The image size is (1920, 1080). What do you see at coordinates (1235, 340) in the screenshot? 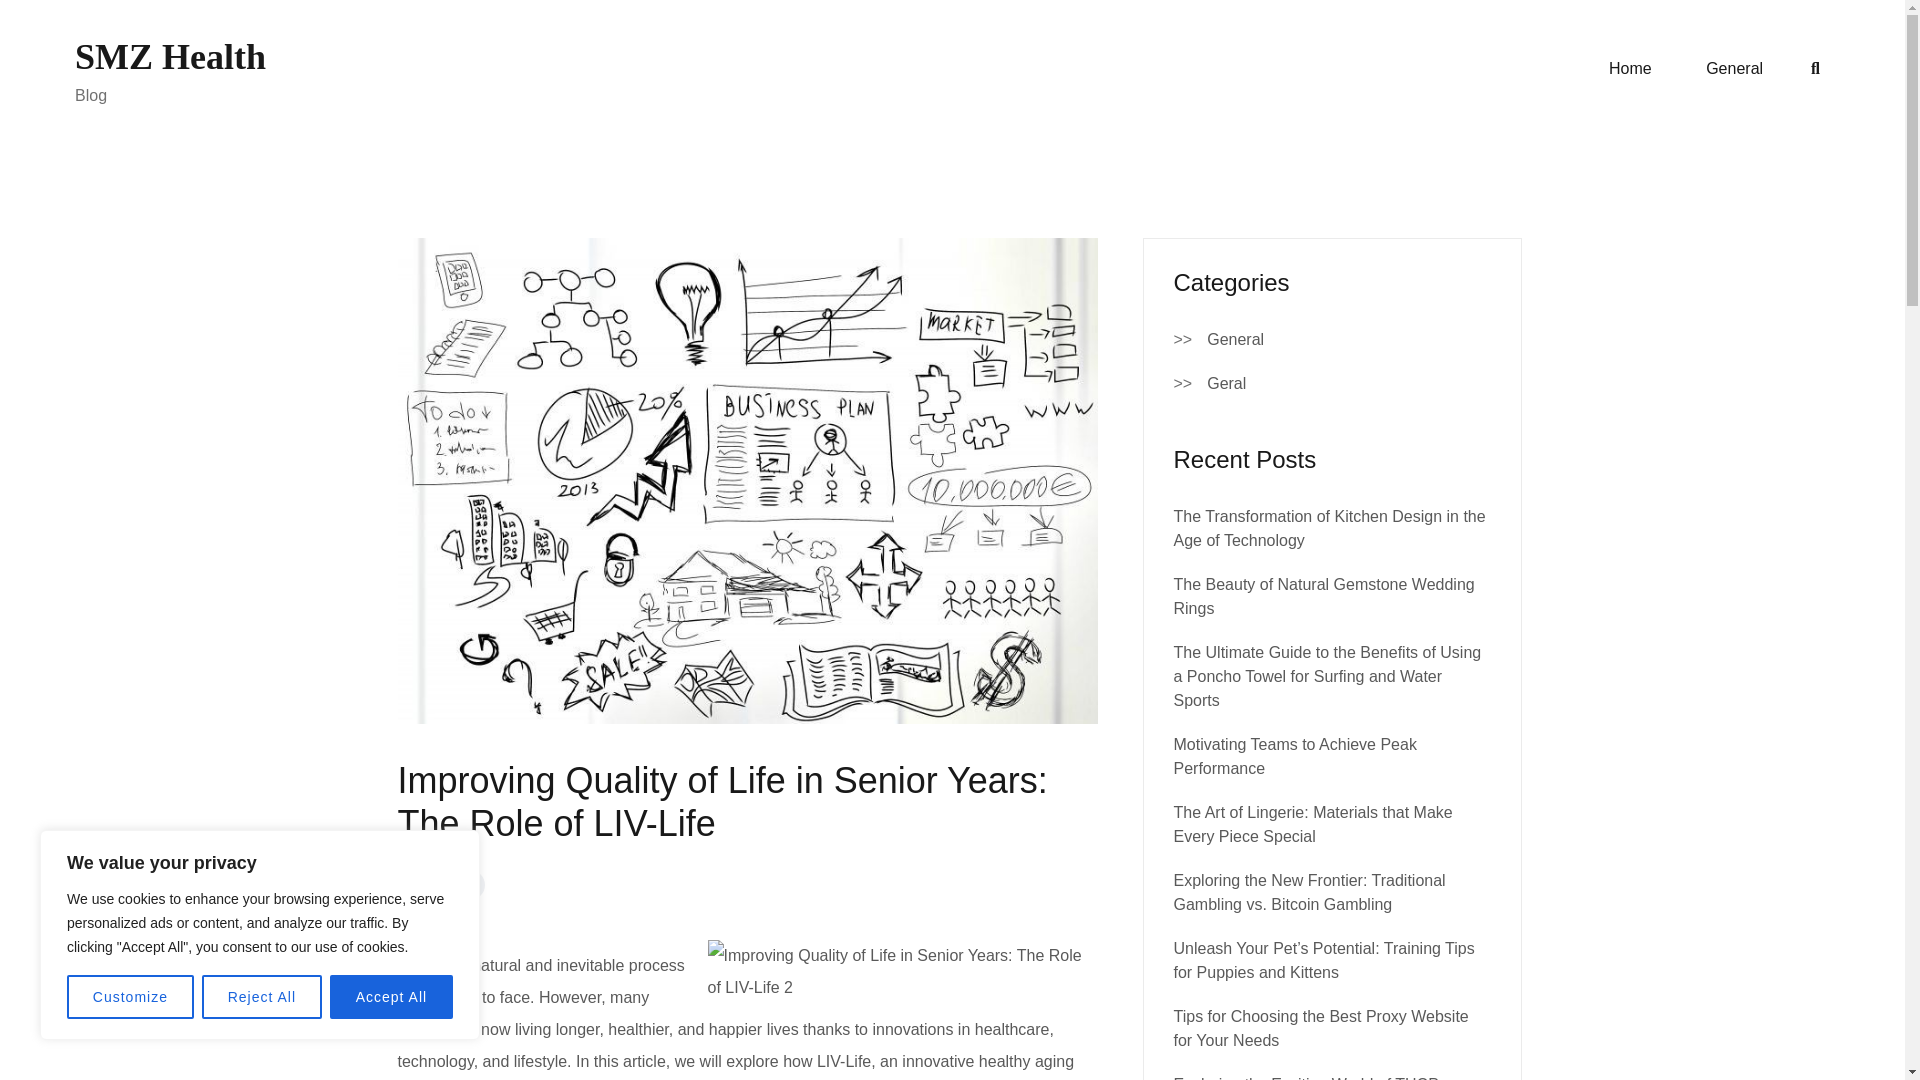
I see `General` at bounding box center [1235, 340].